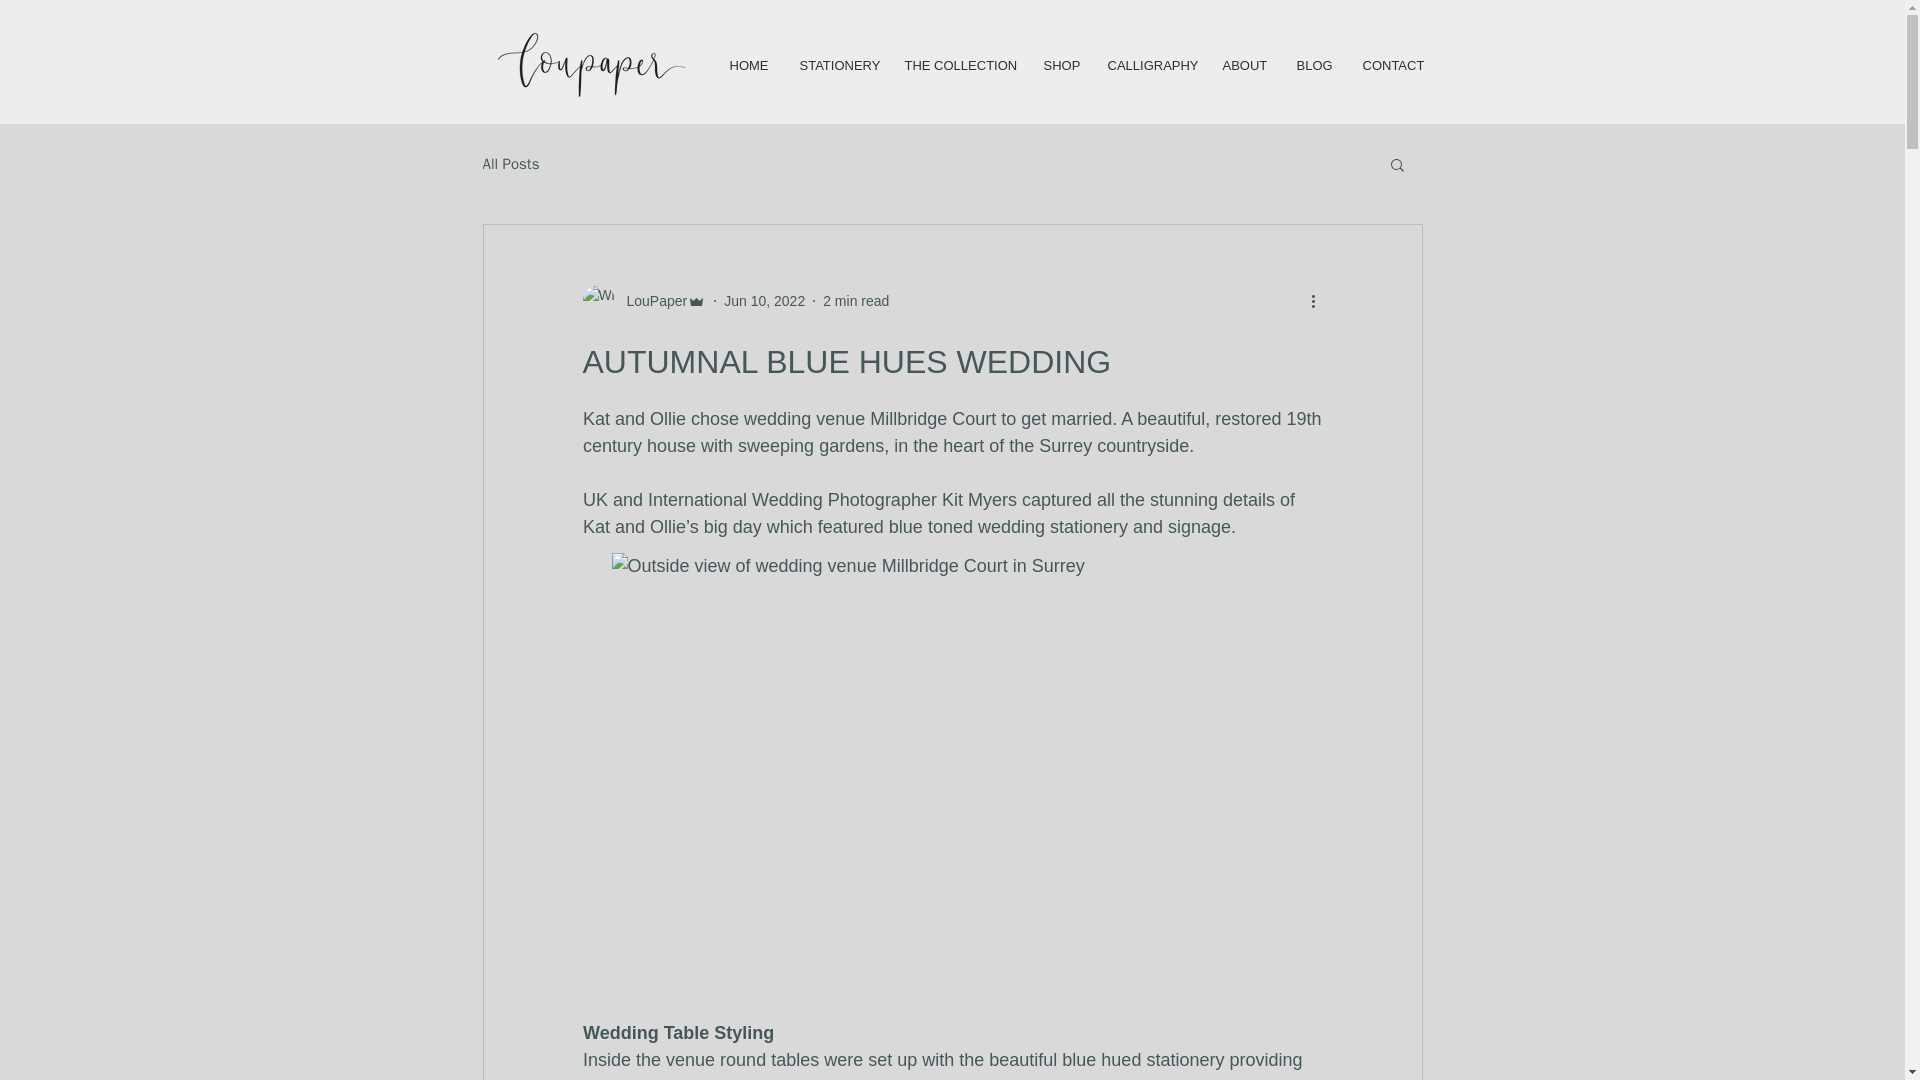 The height and width of the screenshot is (1080, 1920). Describe the element at coordinates (510, 163) in the screenshot. I see `All Posts` at that location.